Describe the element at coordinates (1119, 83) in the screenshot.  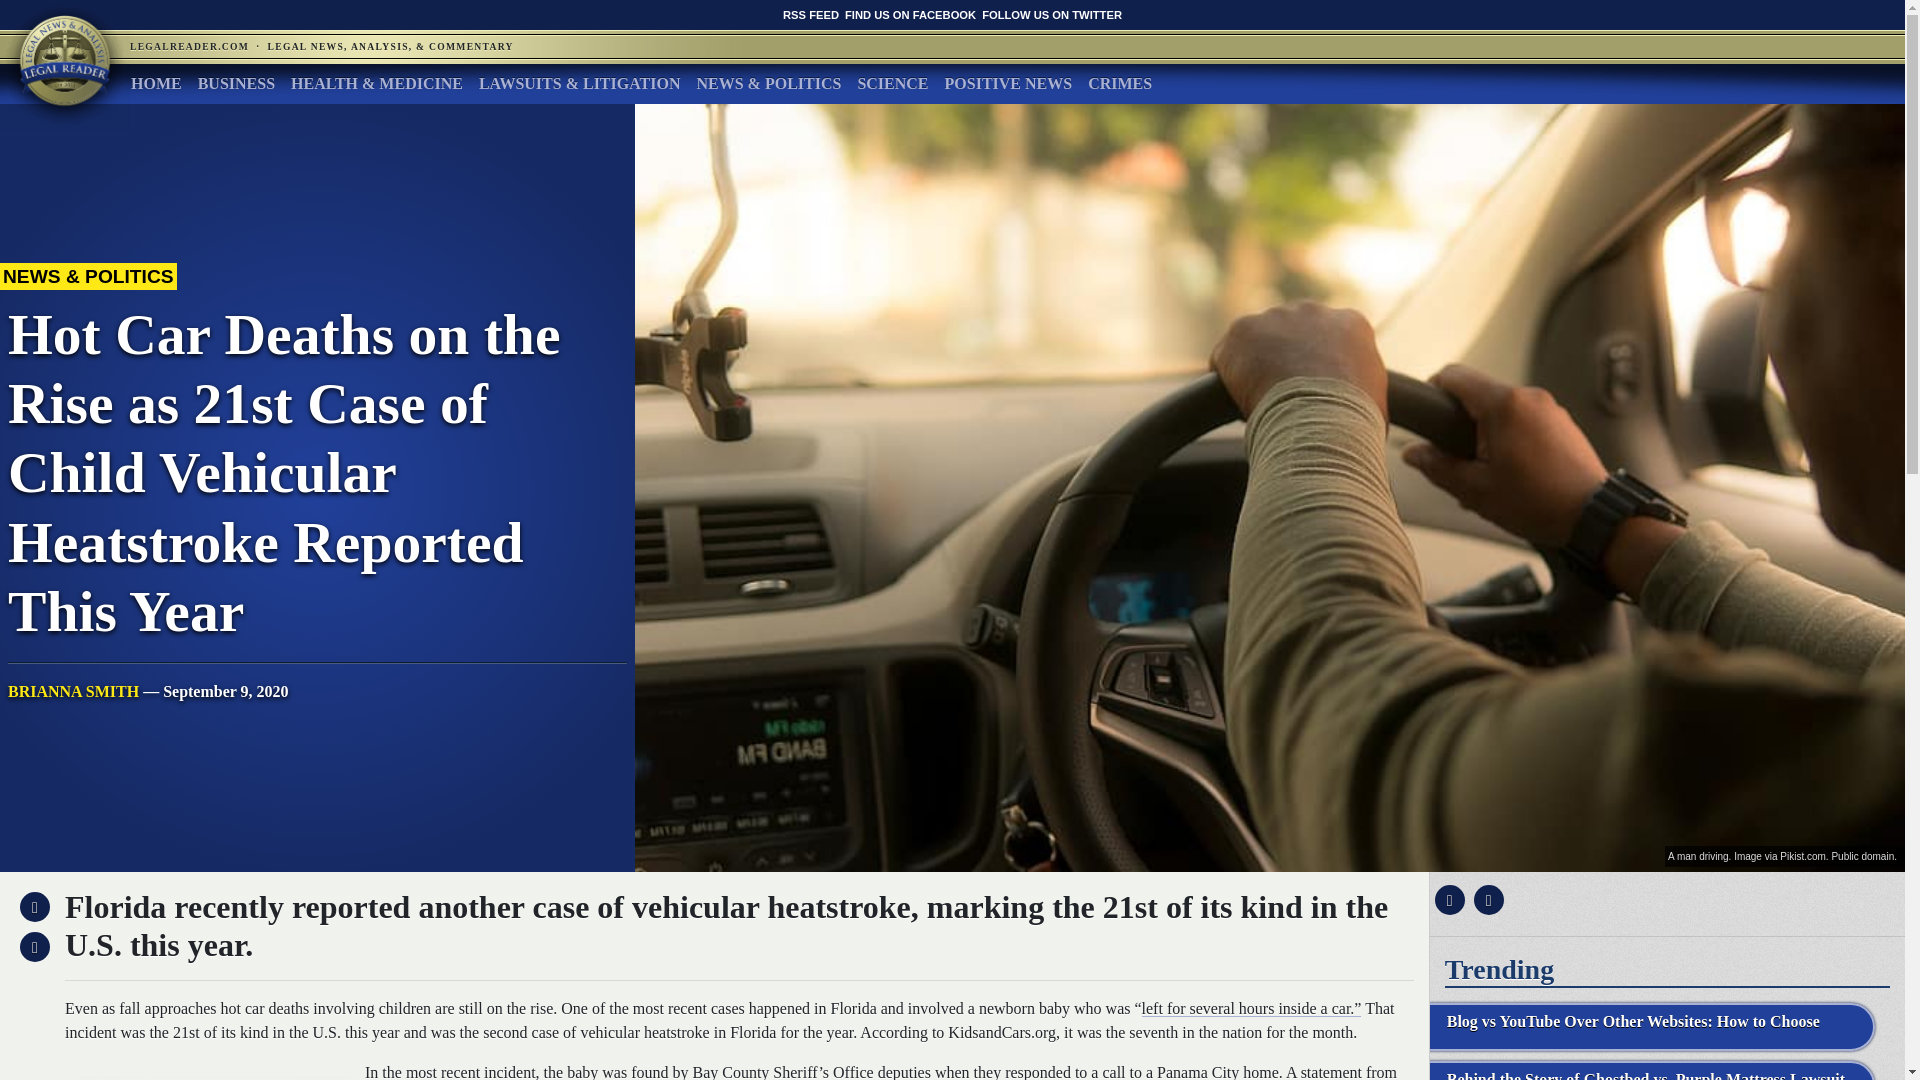
I see `Crimes` at that location.